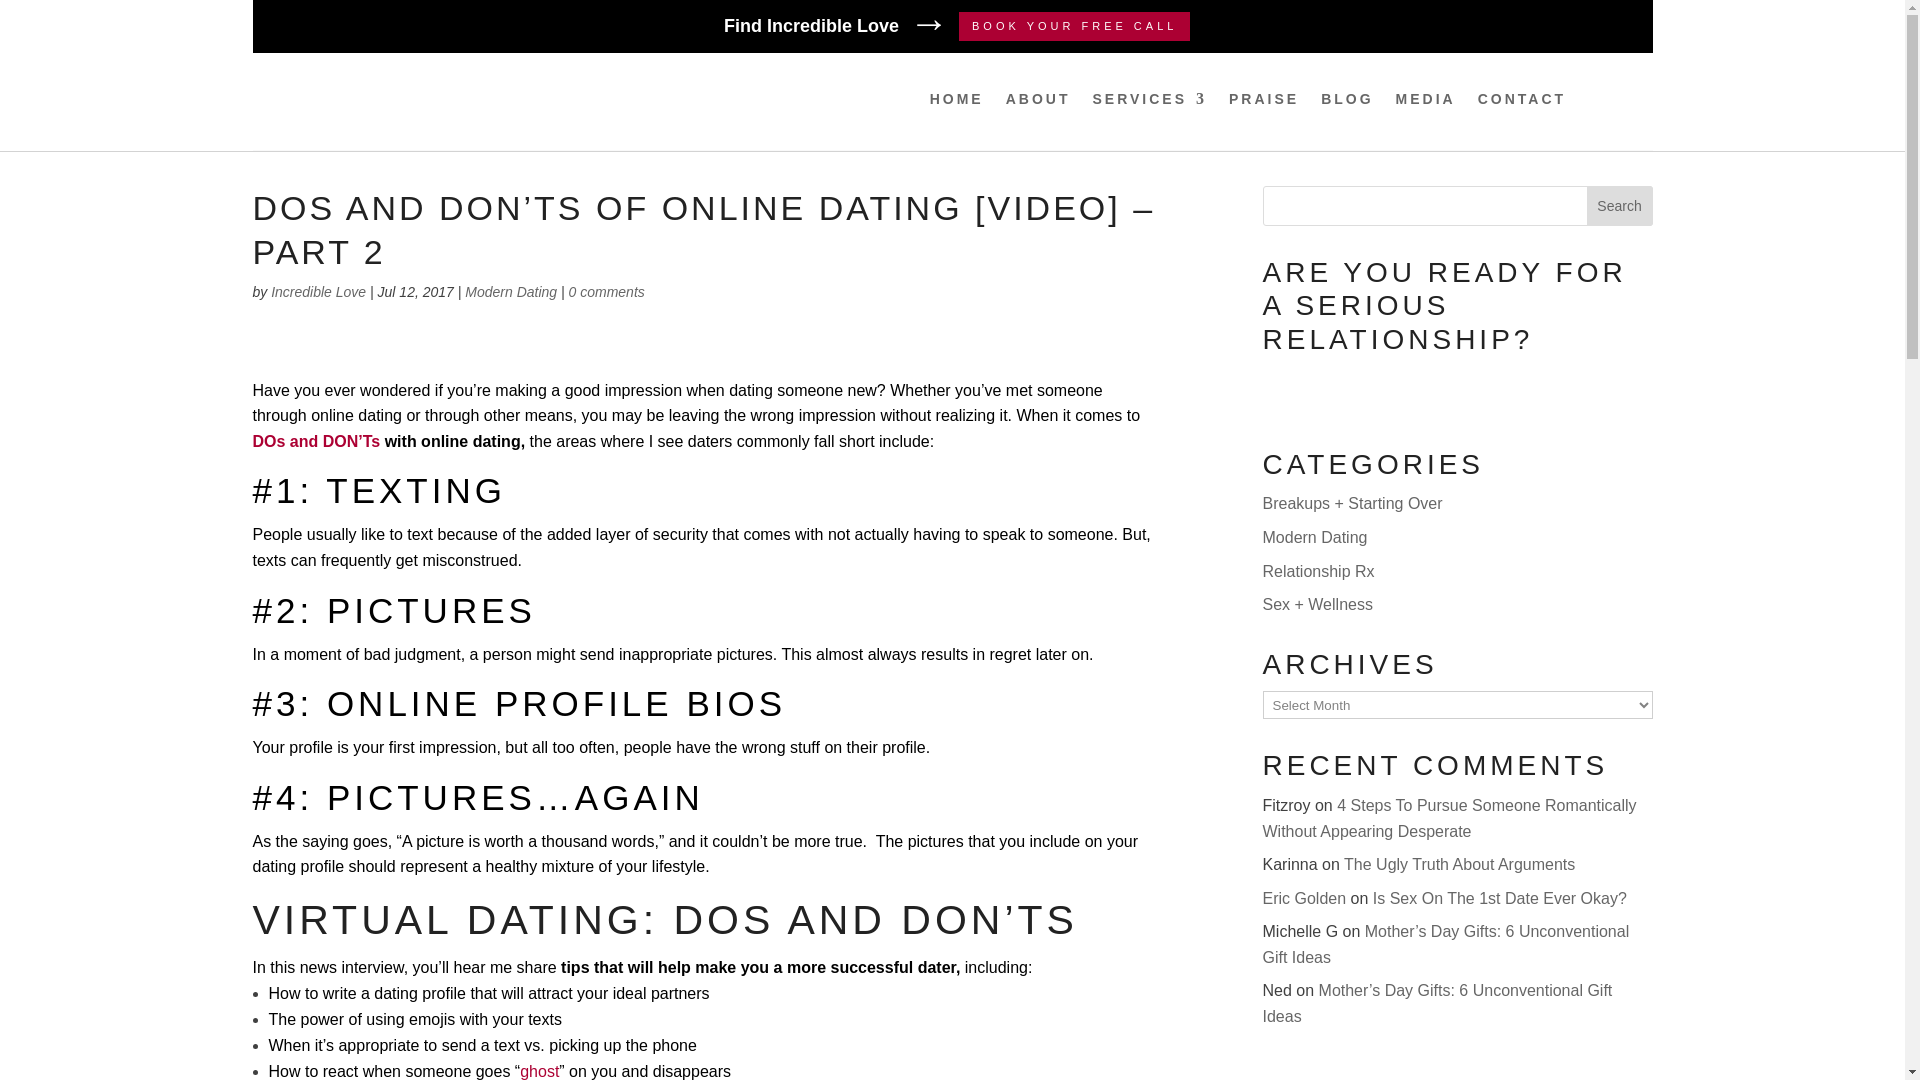  Describe the element at coordinates (1264, 102) in the screenshot. I see `PRAISE` at that location.